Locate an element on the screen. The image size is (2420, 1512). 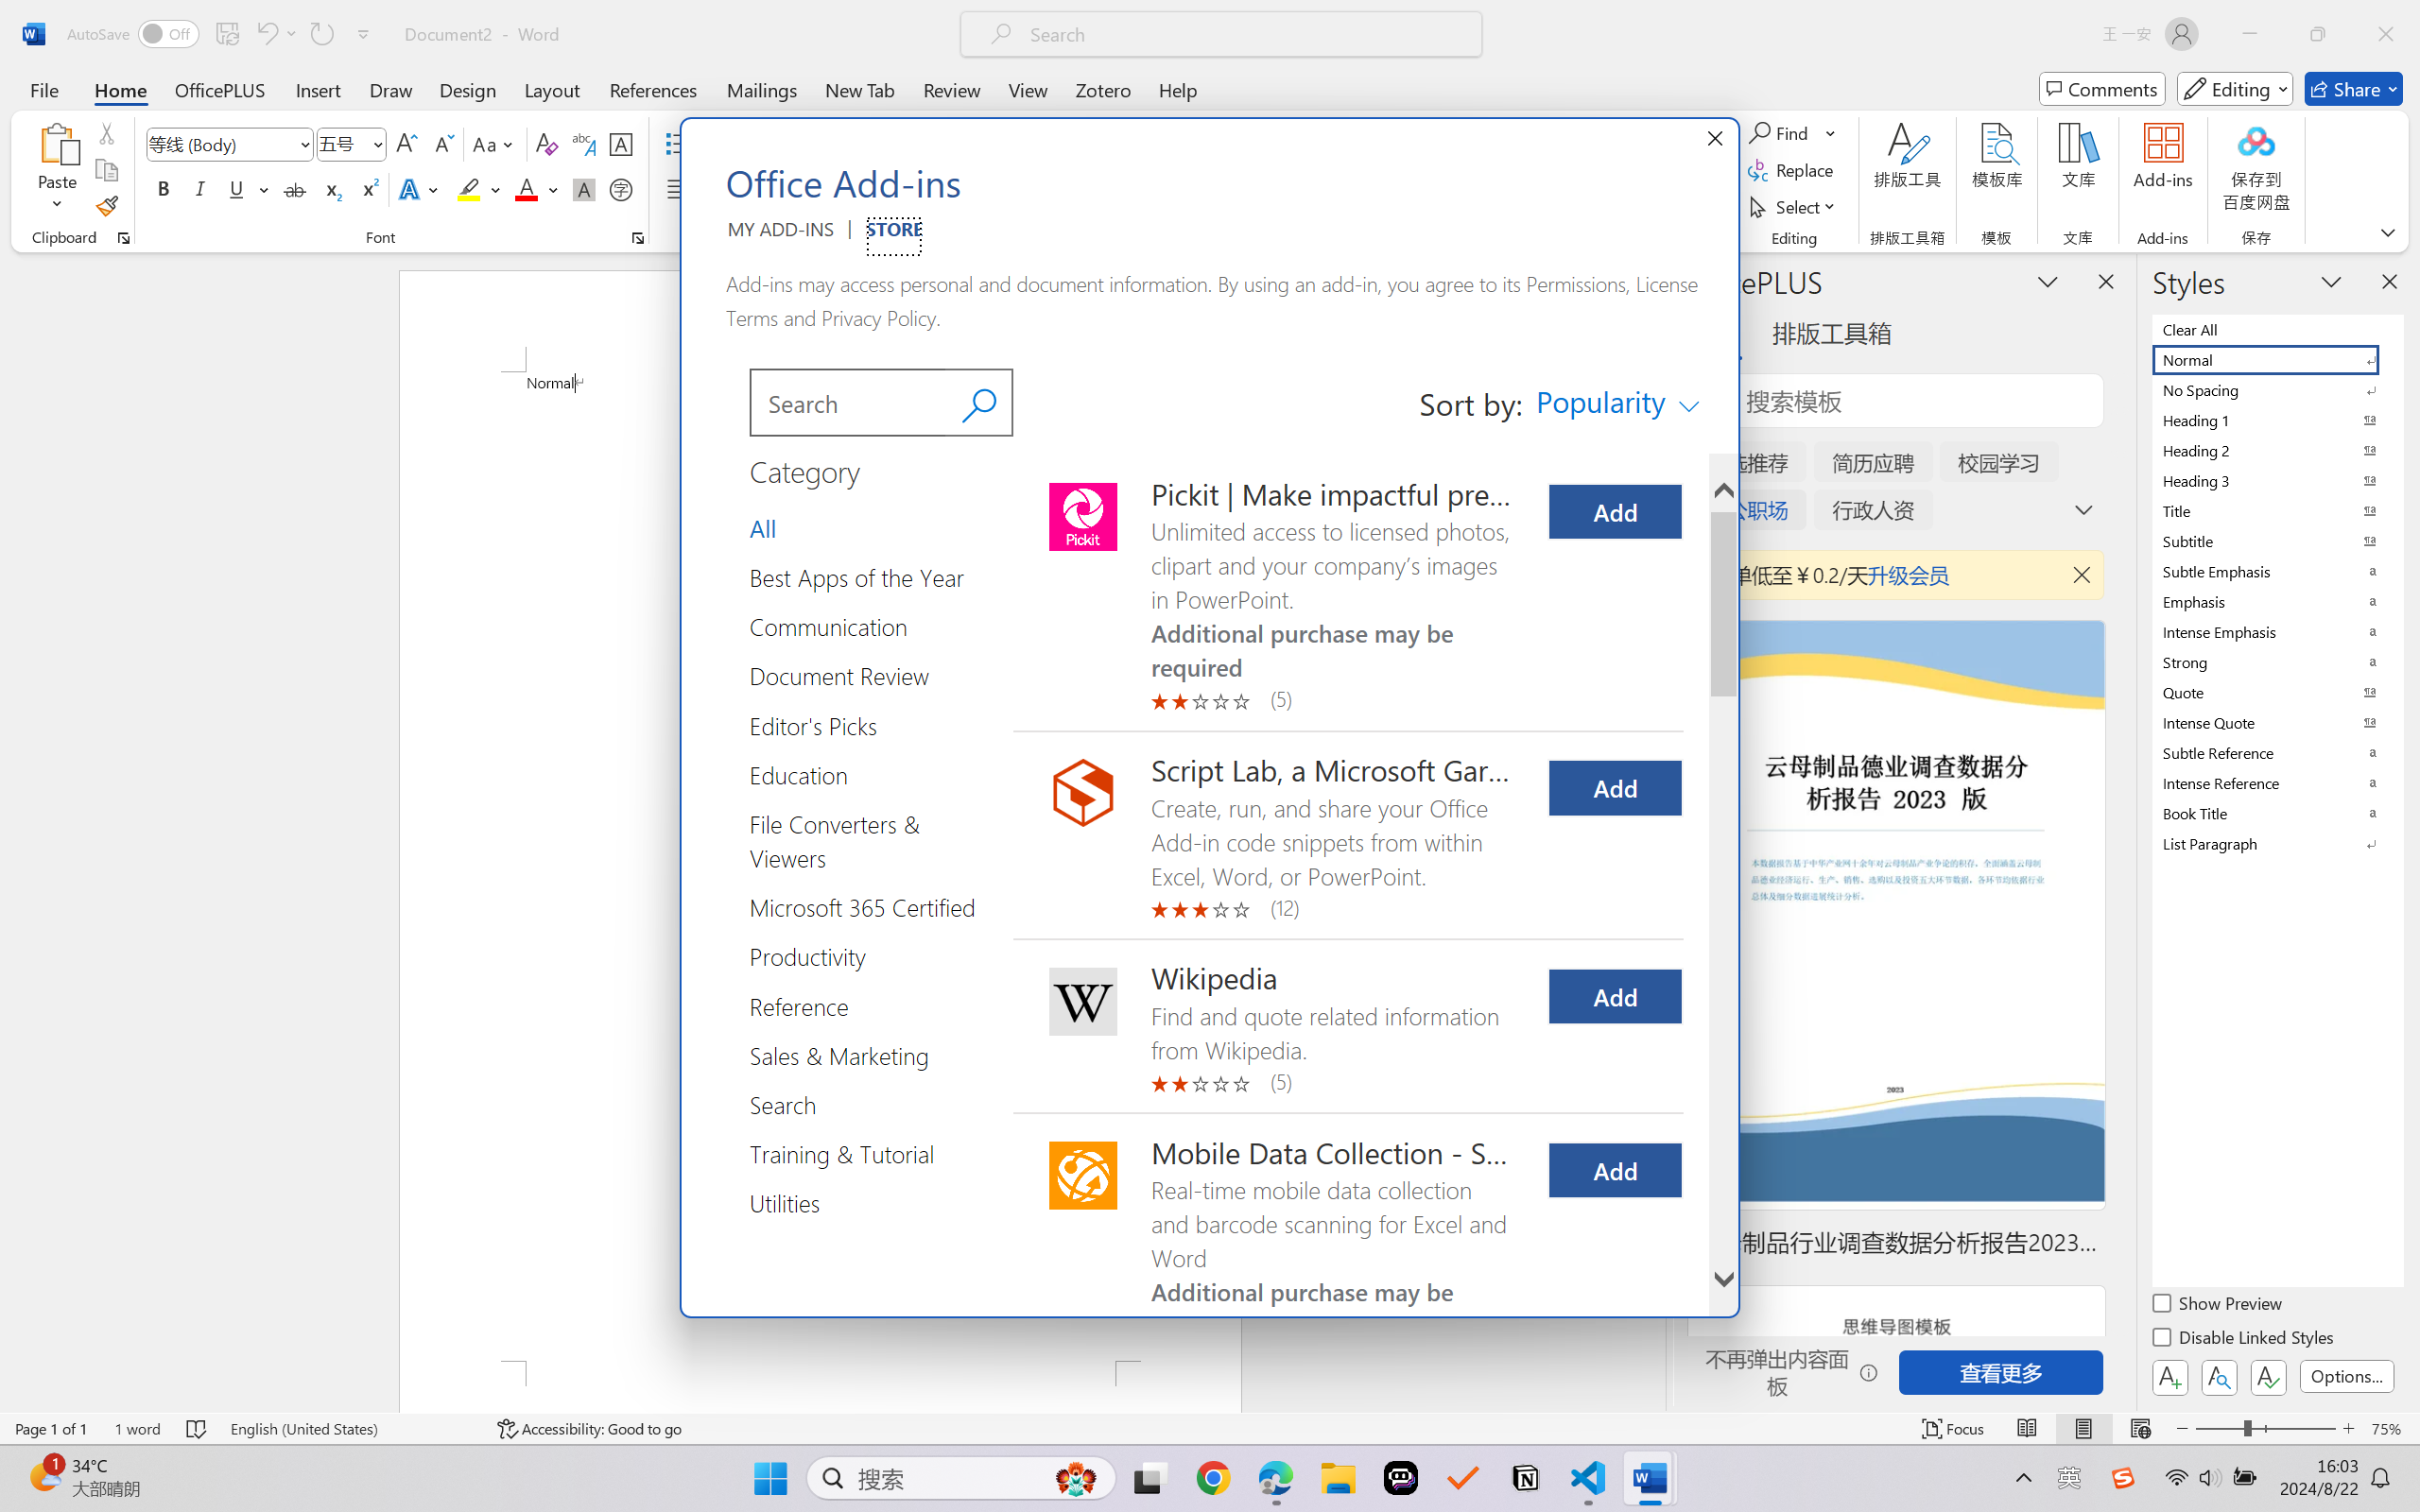
Microsoft search is located at coordinates (1246, 34).